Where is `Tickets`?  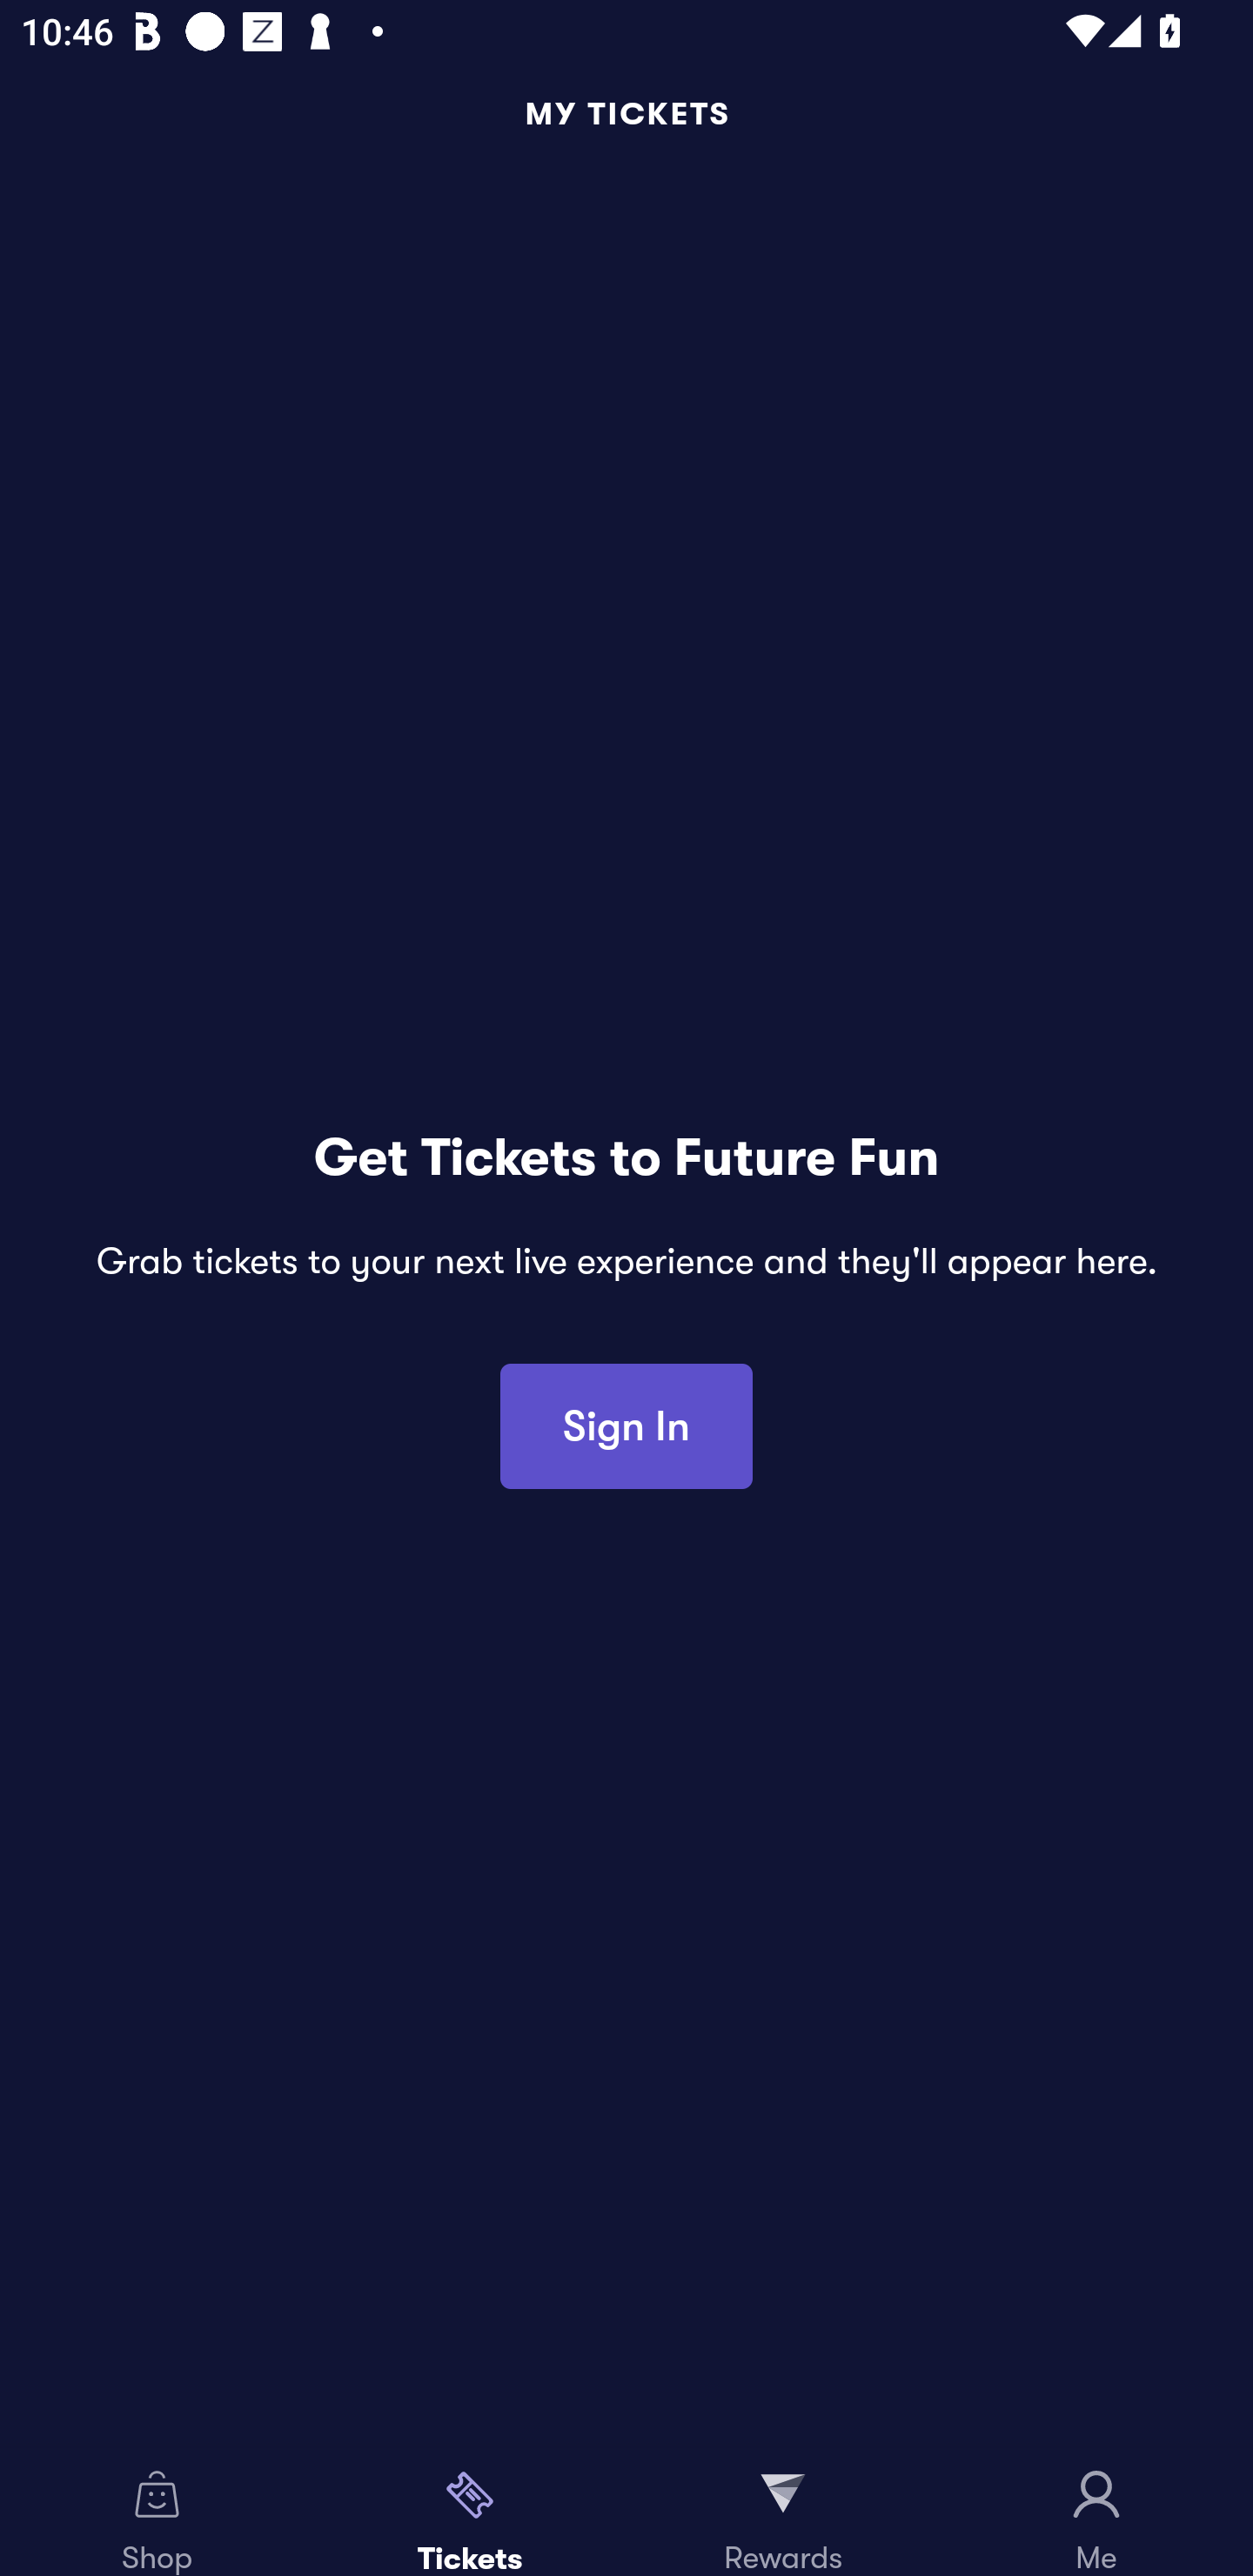 Tickets is located at coordinates (470, 2512).